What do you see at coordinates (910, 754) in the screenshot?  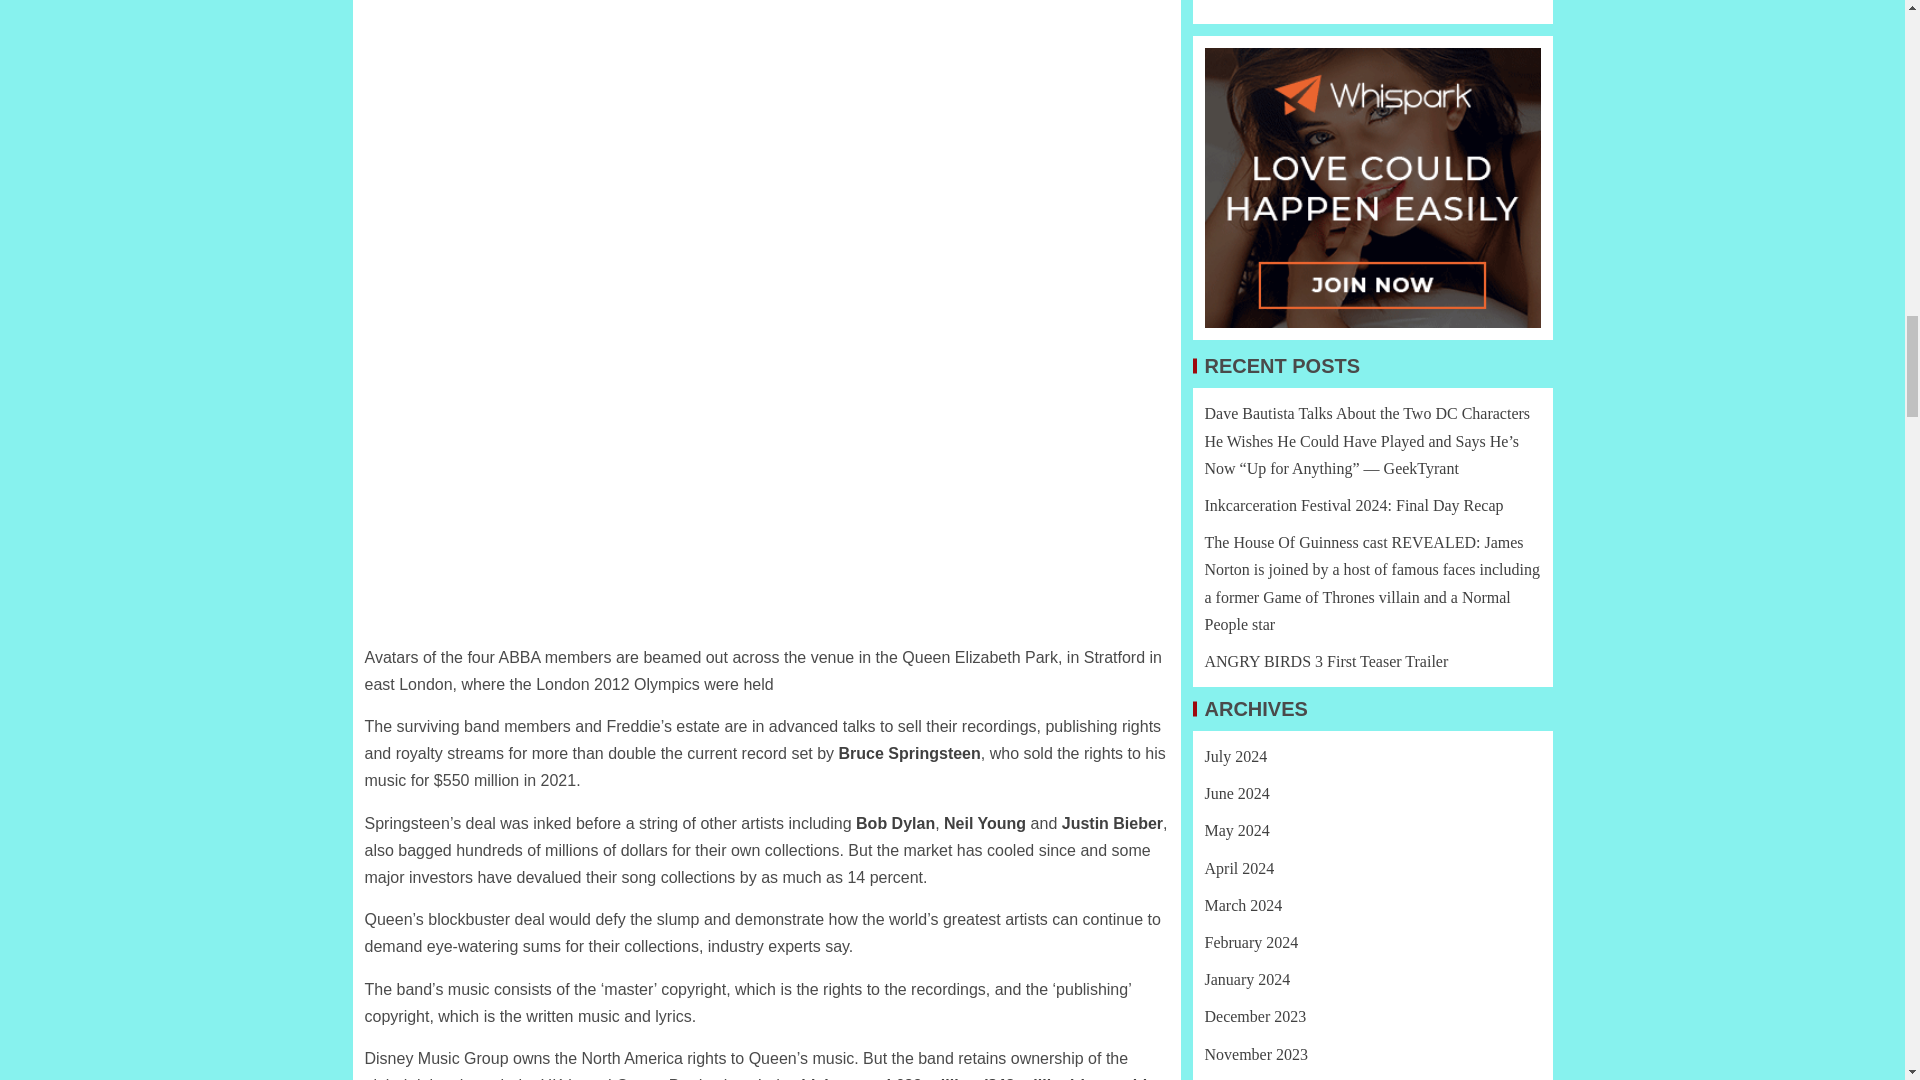 I see `Bruce Springsteen` at bounding box center [910, 754].